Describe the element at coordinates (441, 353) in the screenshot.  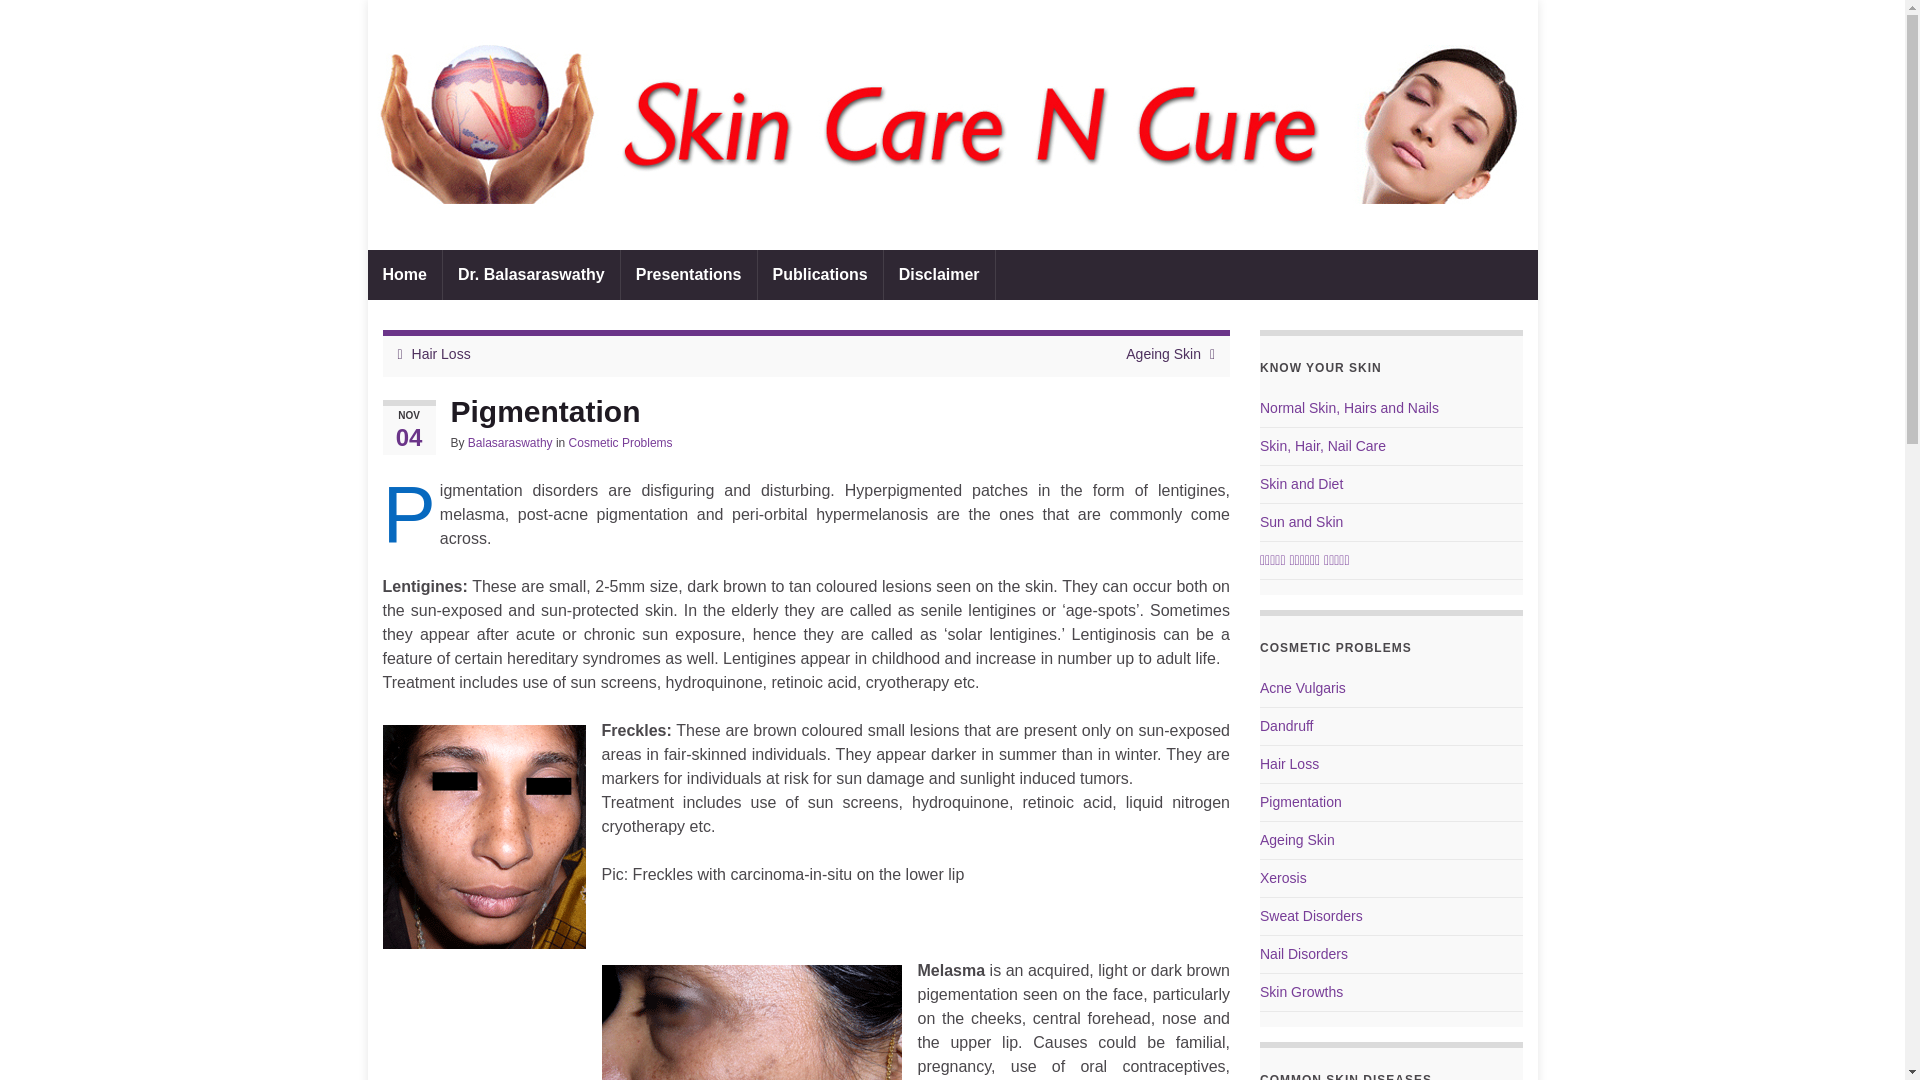
I see `Hair Loss` at that location.